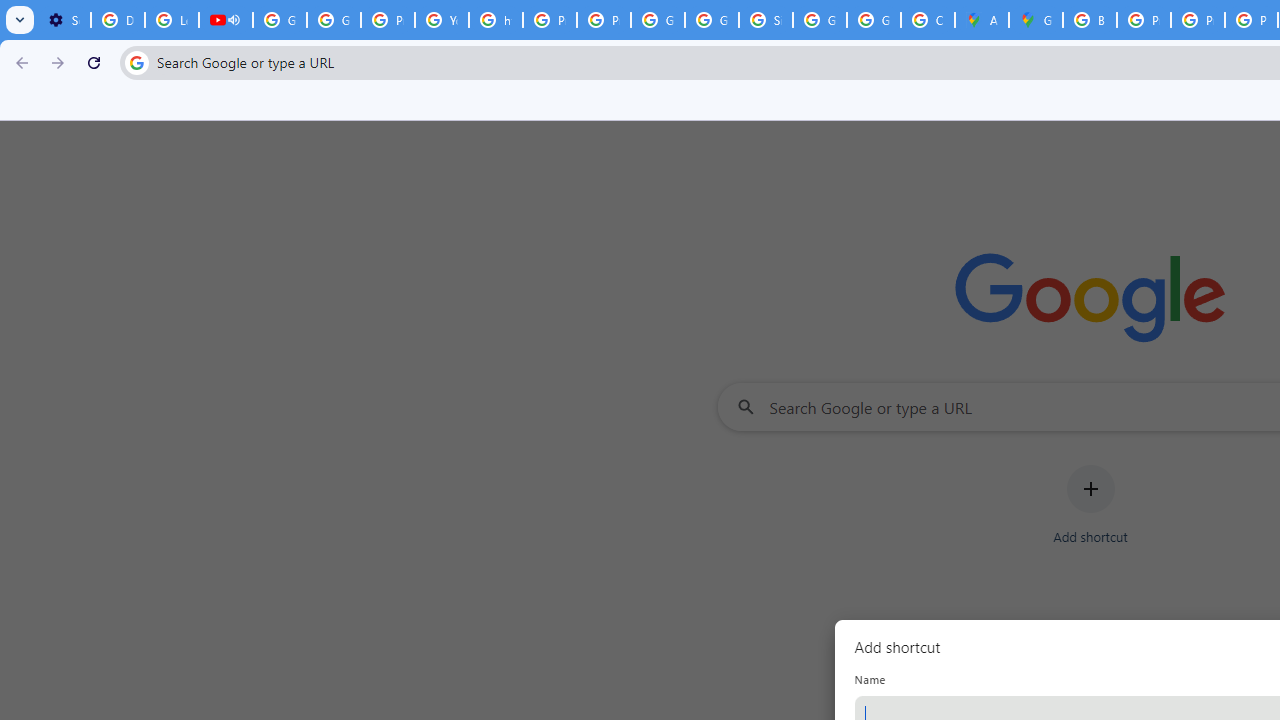  What do you see at coordinates (550, 20) in the screenshot?
I see `Privacy Help Center - Policies Help` at bounding box center [550, 20].